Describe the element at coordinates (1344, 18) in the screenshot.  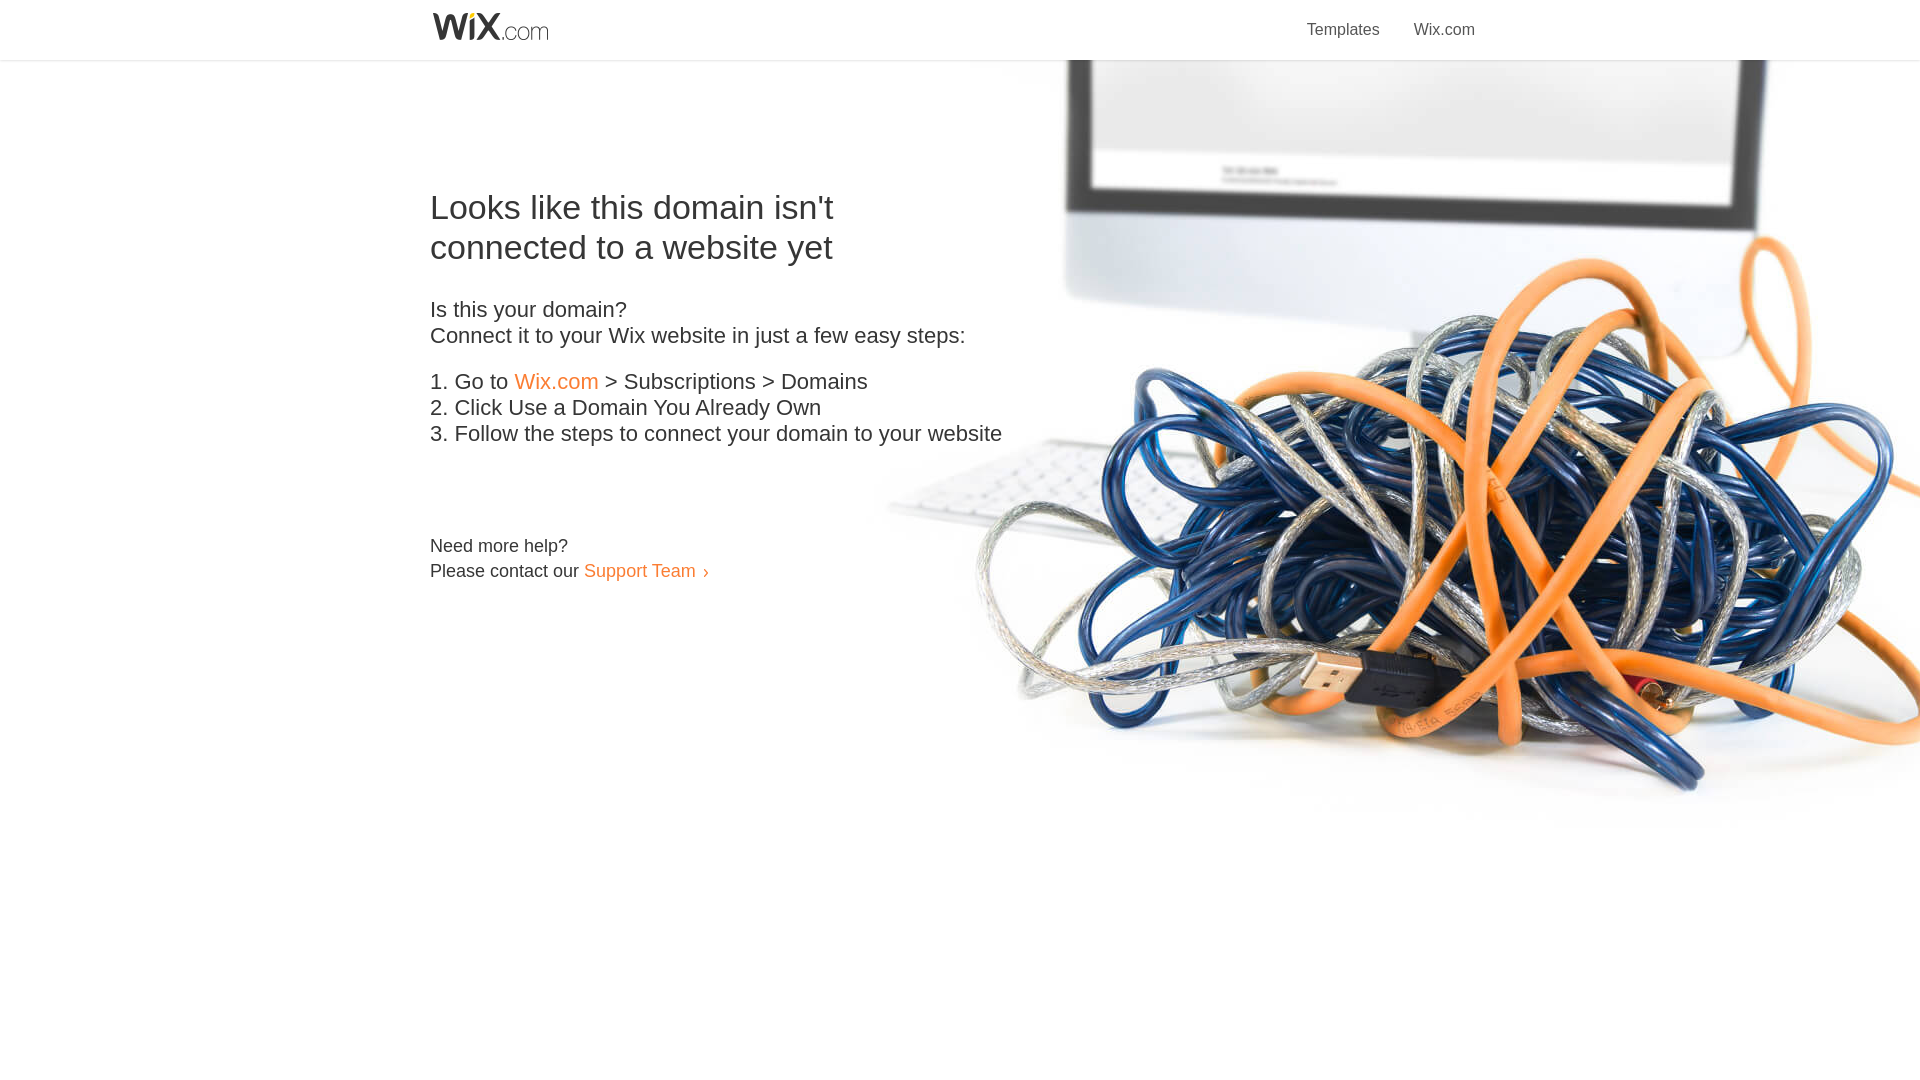
I see `Templates` at that location.